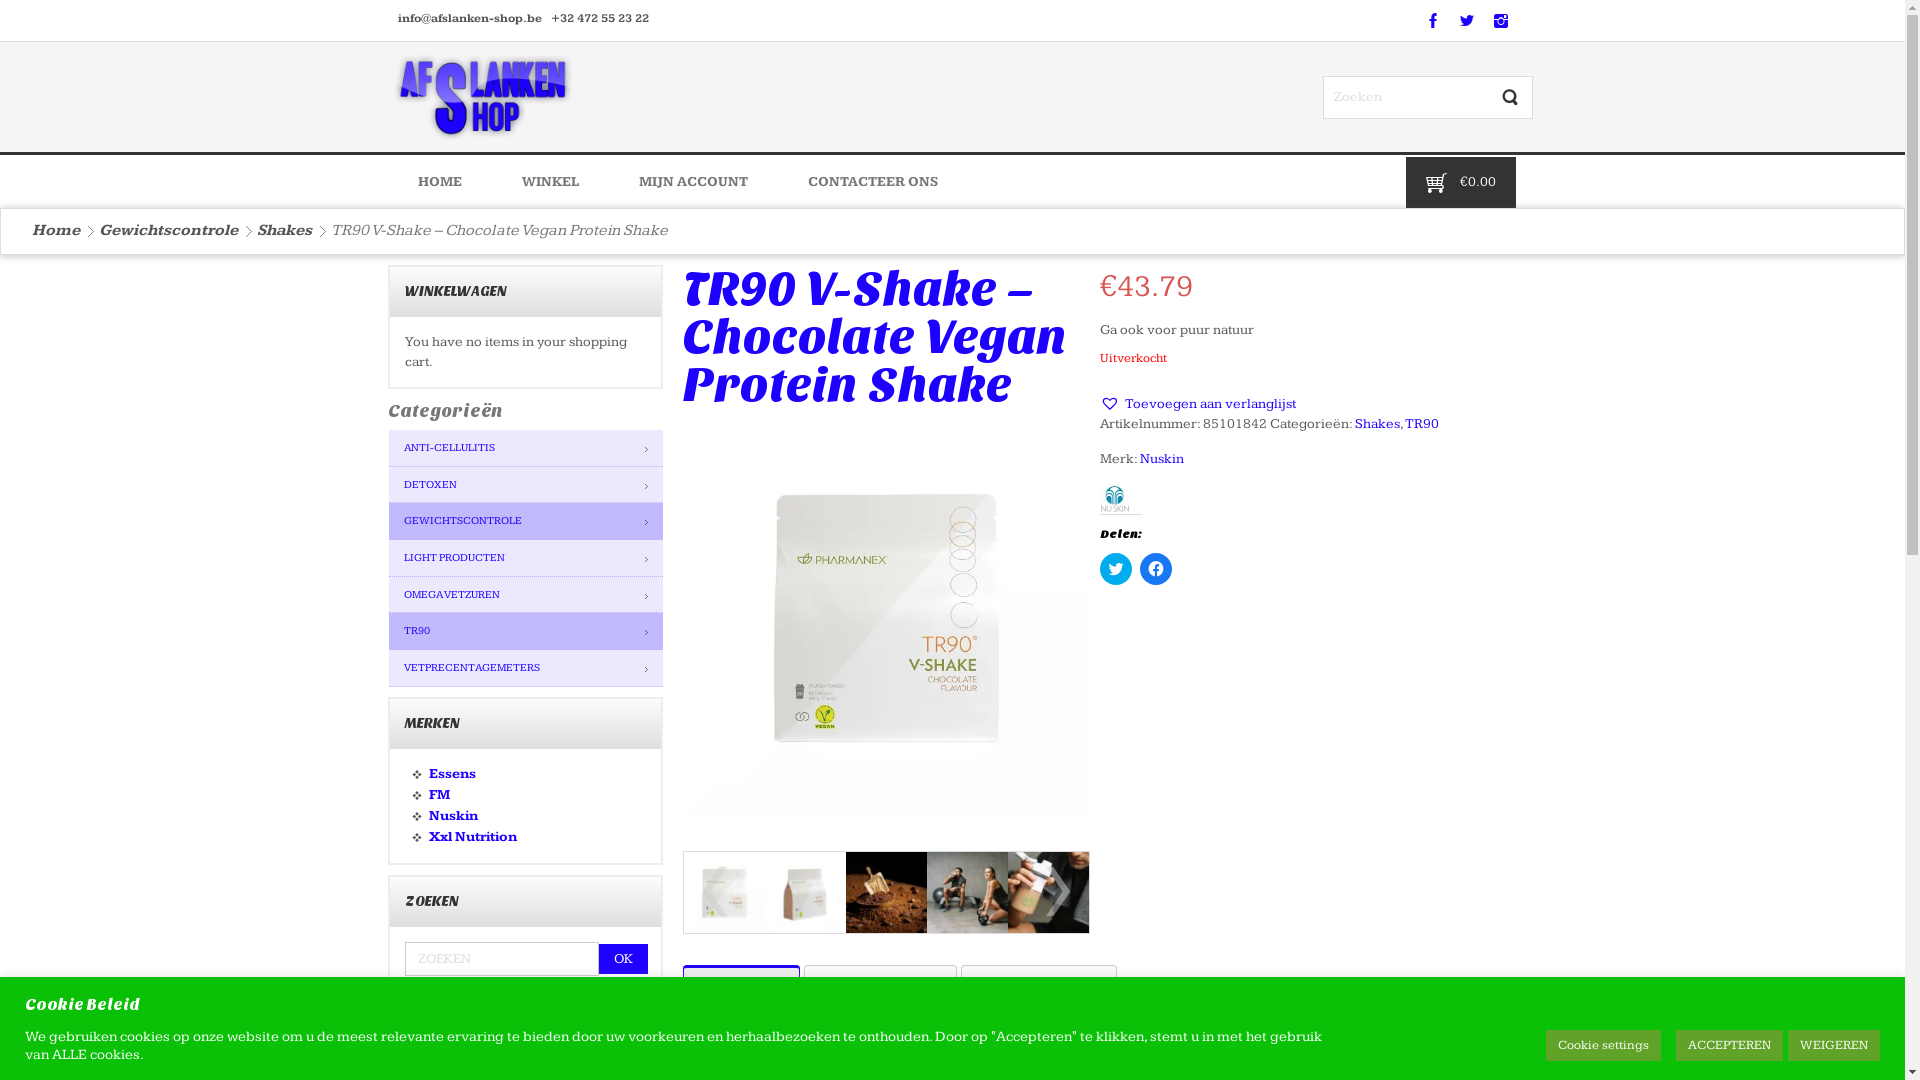 This screenshot has width=1920, height=1080. What do you see at coordinates (452, 774) in the screenshot?
I see `Essens` at bounding box center [452, 774].